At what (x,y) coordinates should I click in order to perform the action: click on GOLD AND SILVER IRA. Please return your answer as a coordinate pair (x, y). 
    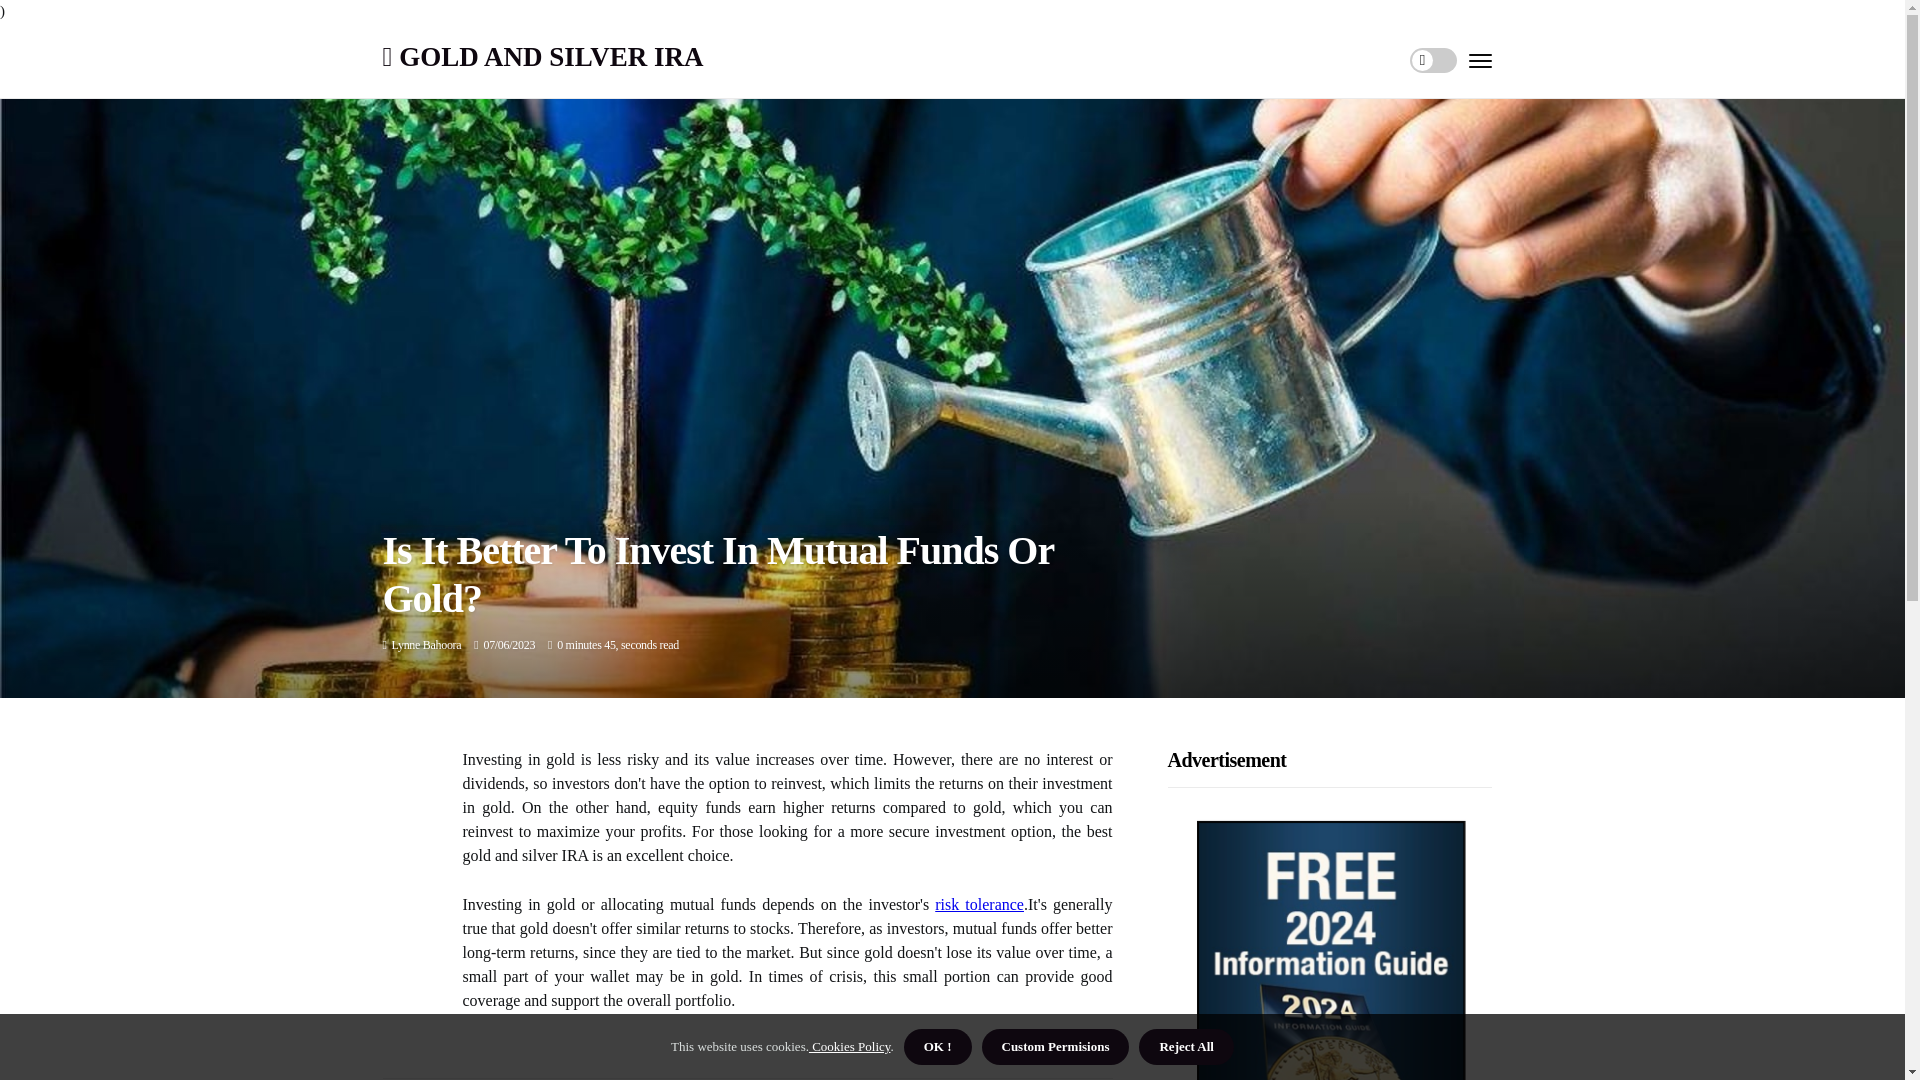
    Looking at the image, I should click on (542, 58).